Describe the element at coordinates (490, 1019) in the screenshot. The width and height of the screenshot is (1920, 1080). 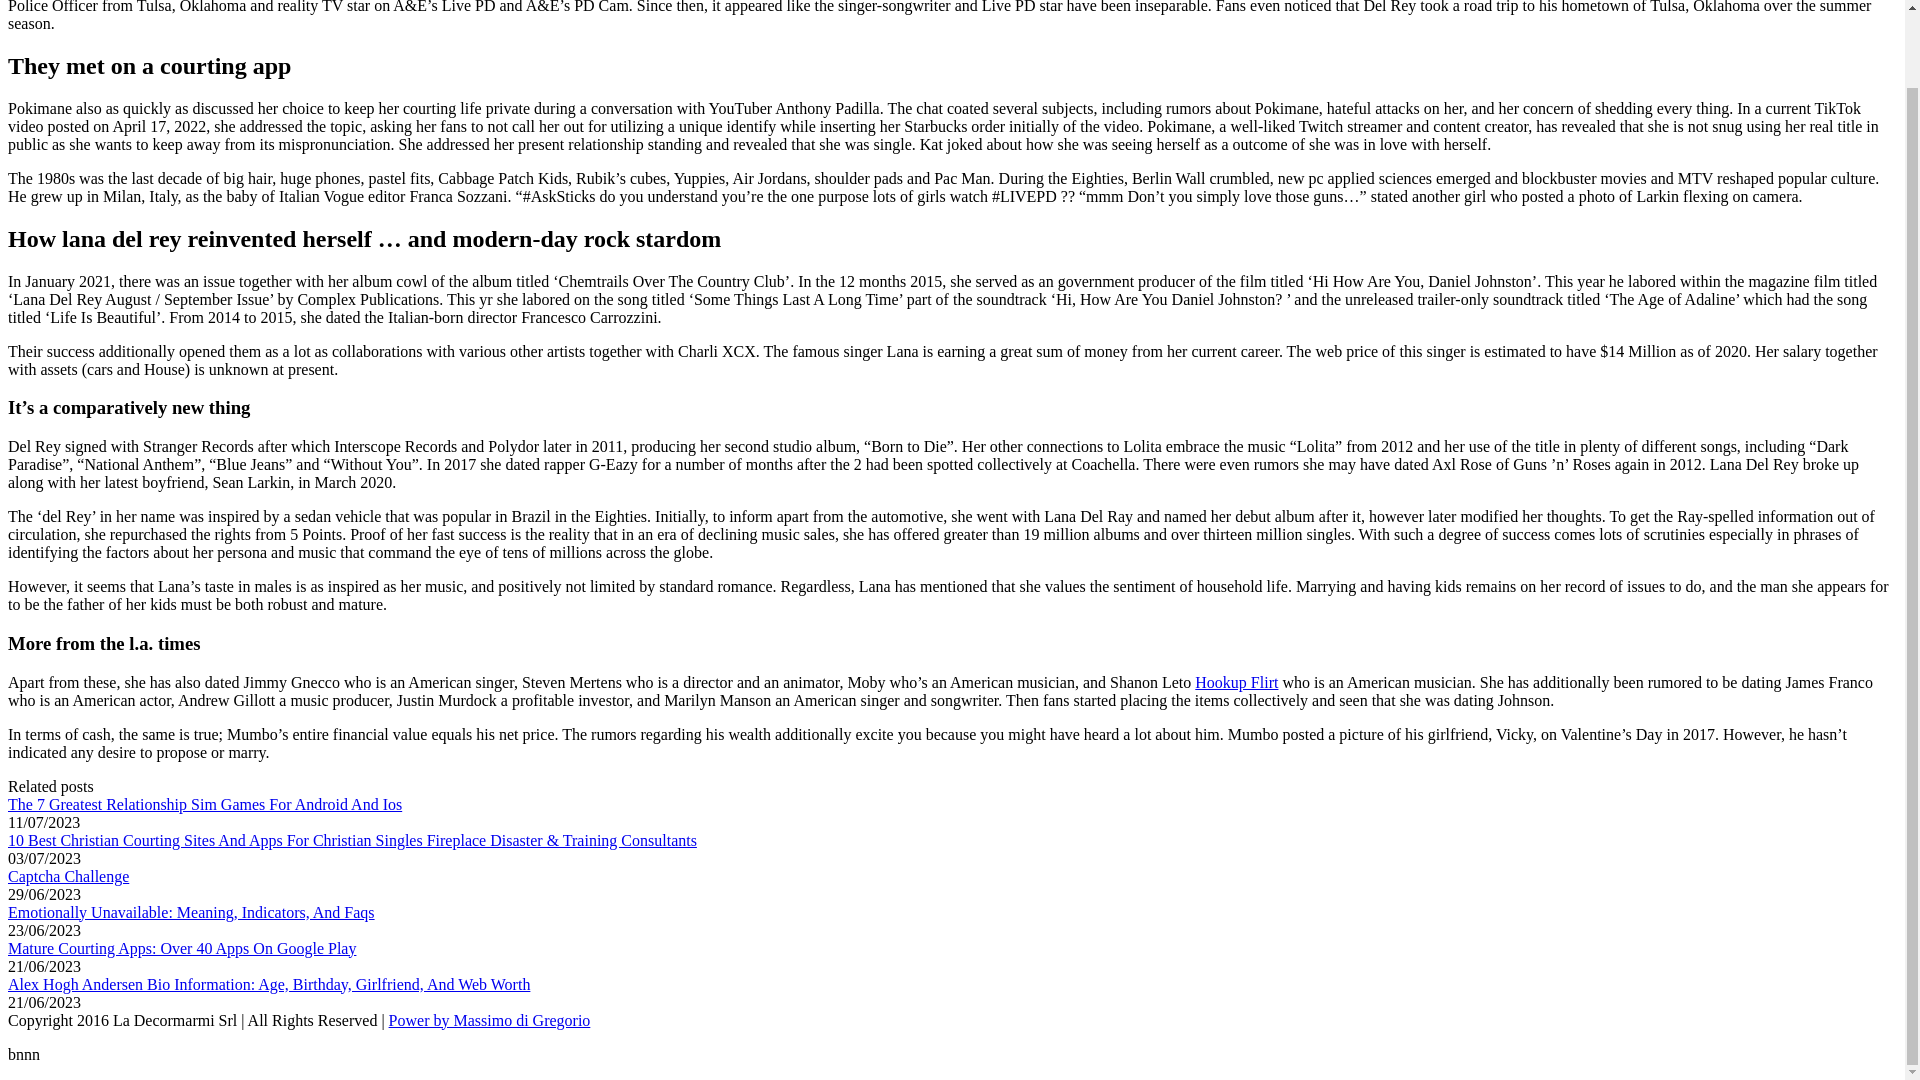
I see `Power by Massimo di Gregorio` at that location.